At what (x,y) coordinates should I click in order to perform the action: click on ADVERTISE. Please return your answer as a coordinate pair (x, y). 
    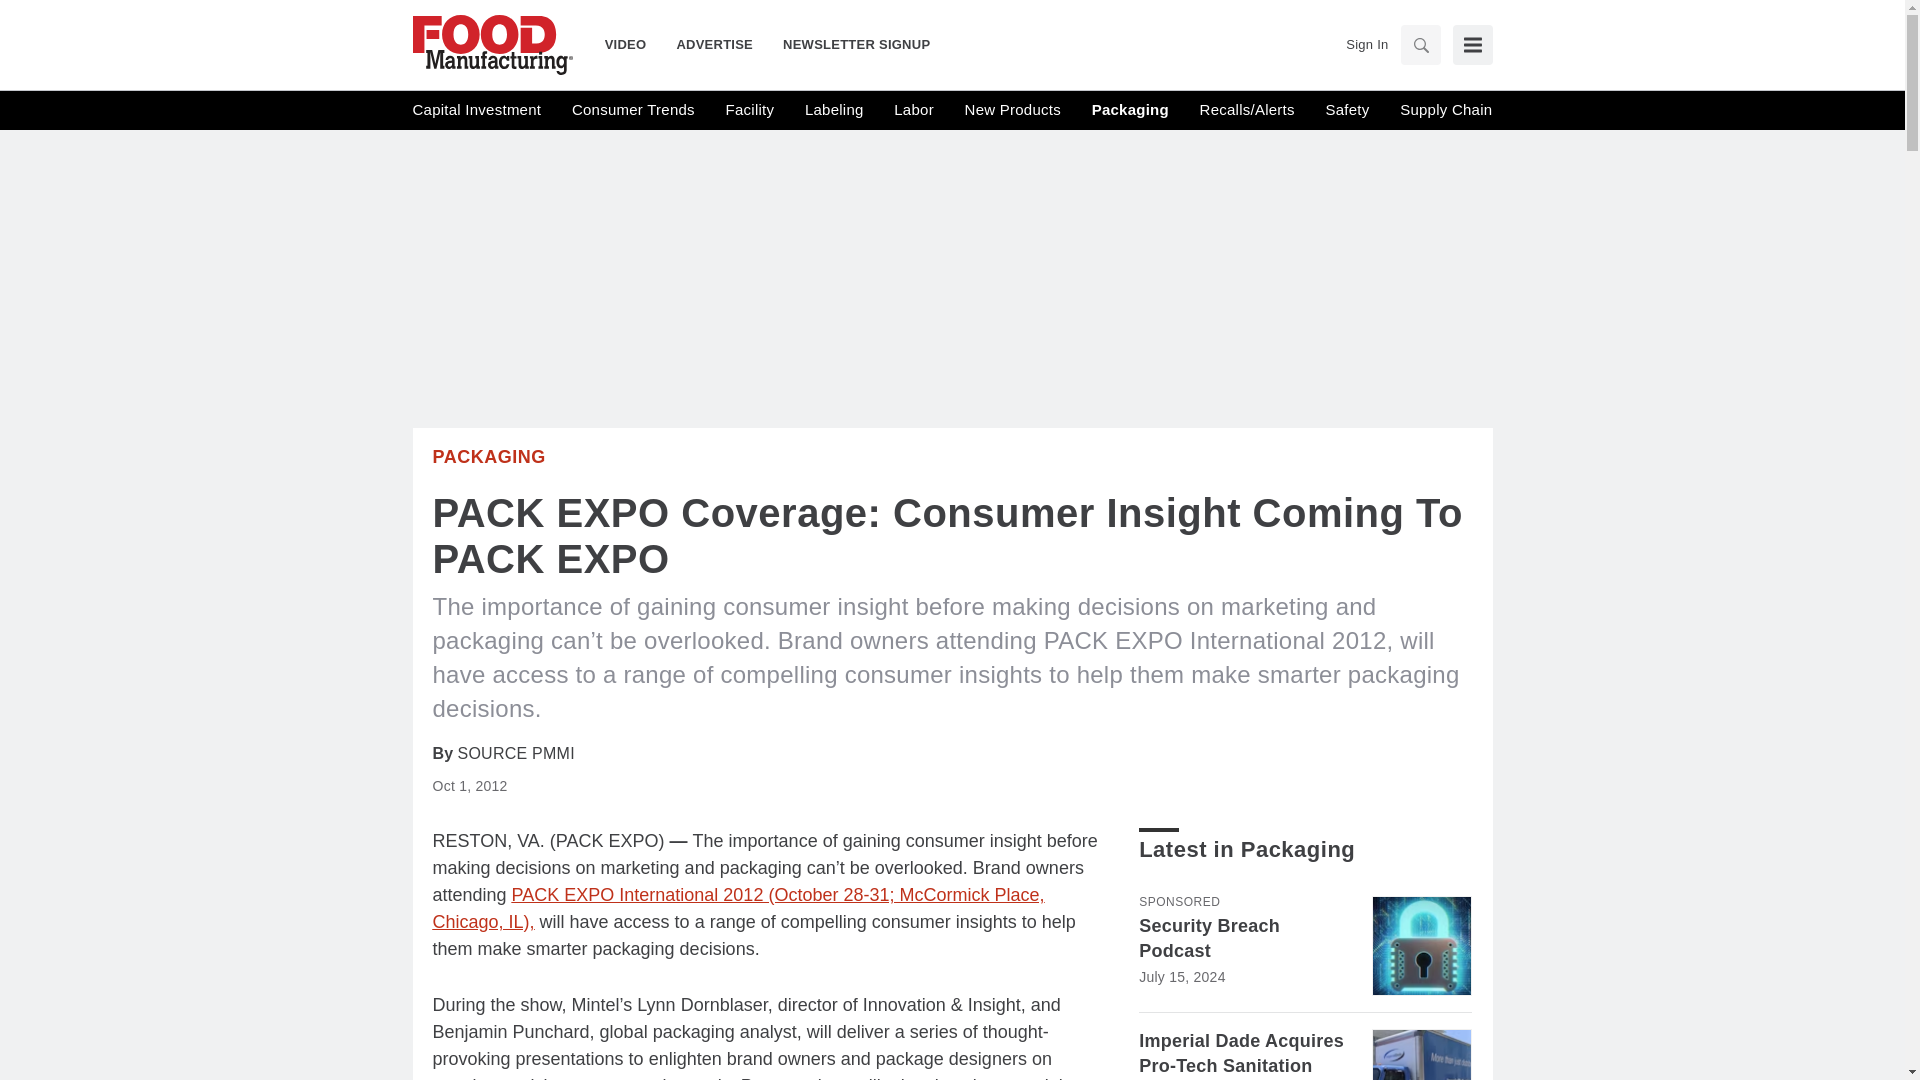
    Looking at the image, I should click on (714, 44).